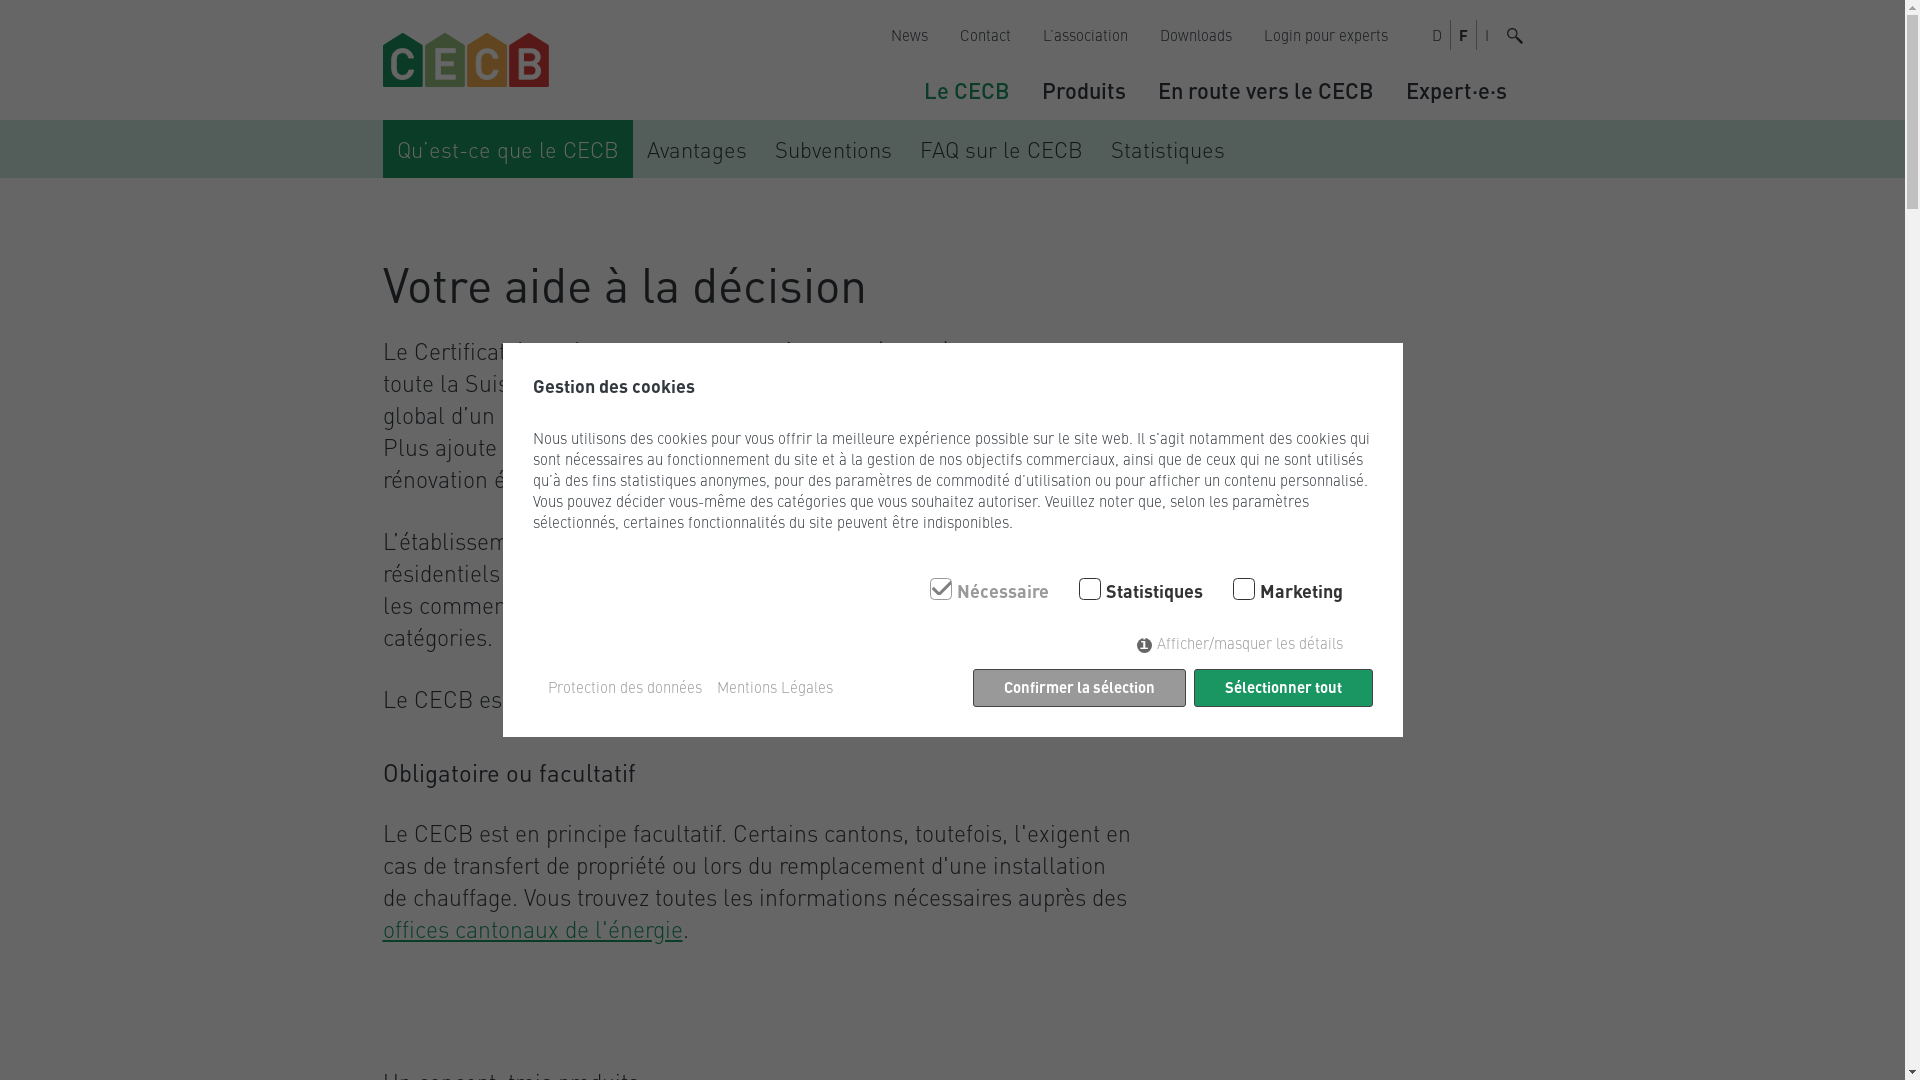  I want to click on Subventions, so click(832, 150).